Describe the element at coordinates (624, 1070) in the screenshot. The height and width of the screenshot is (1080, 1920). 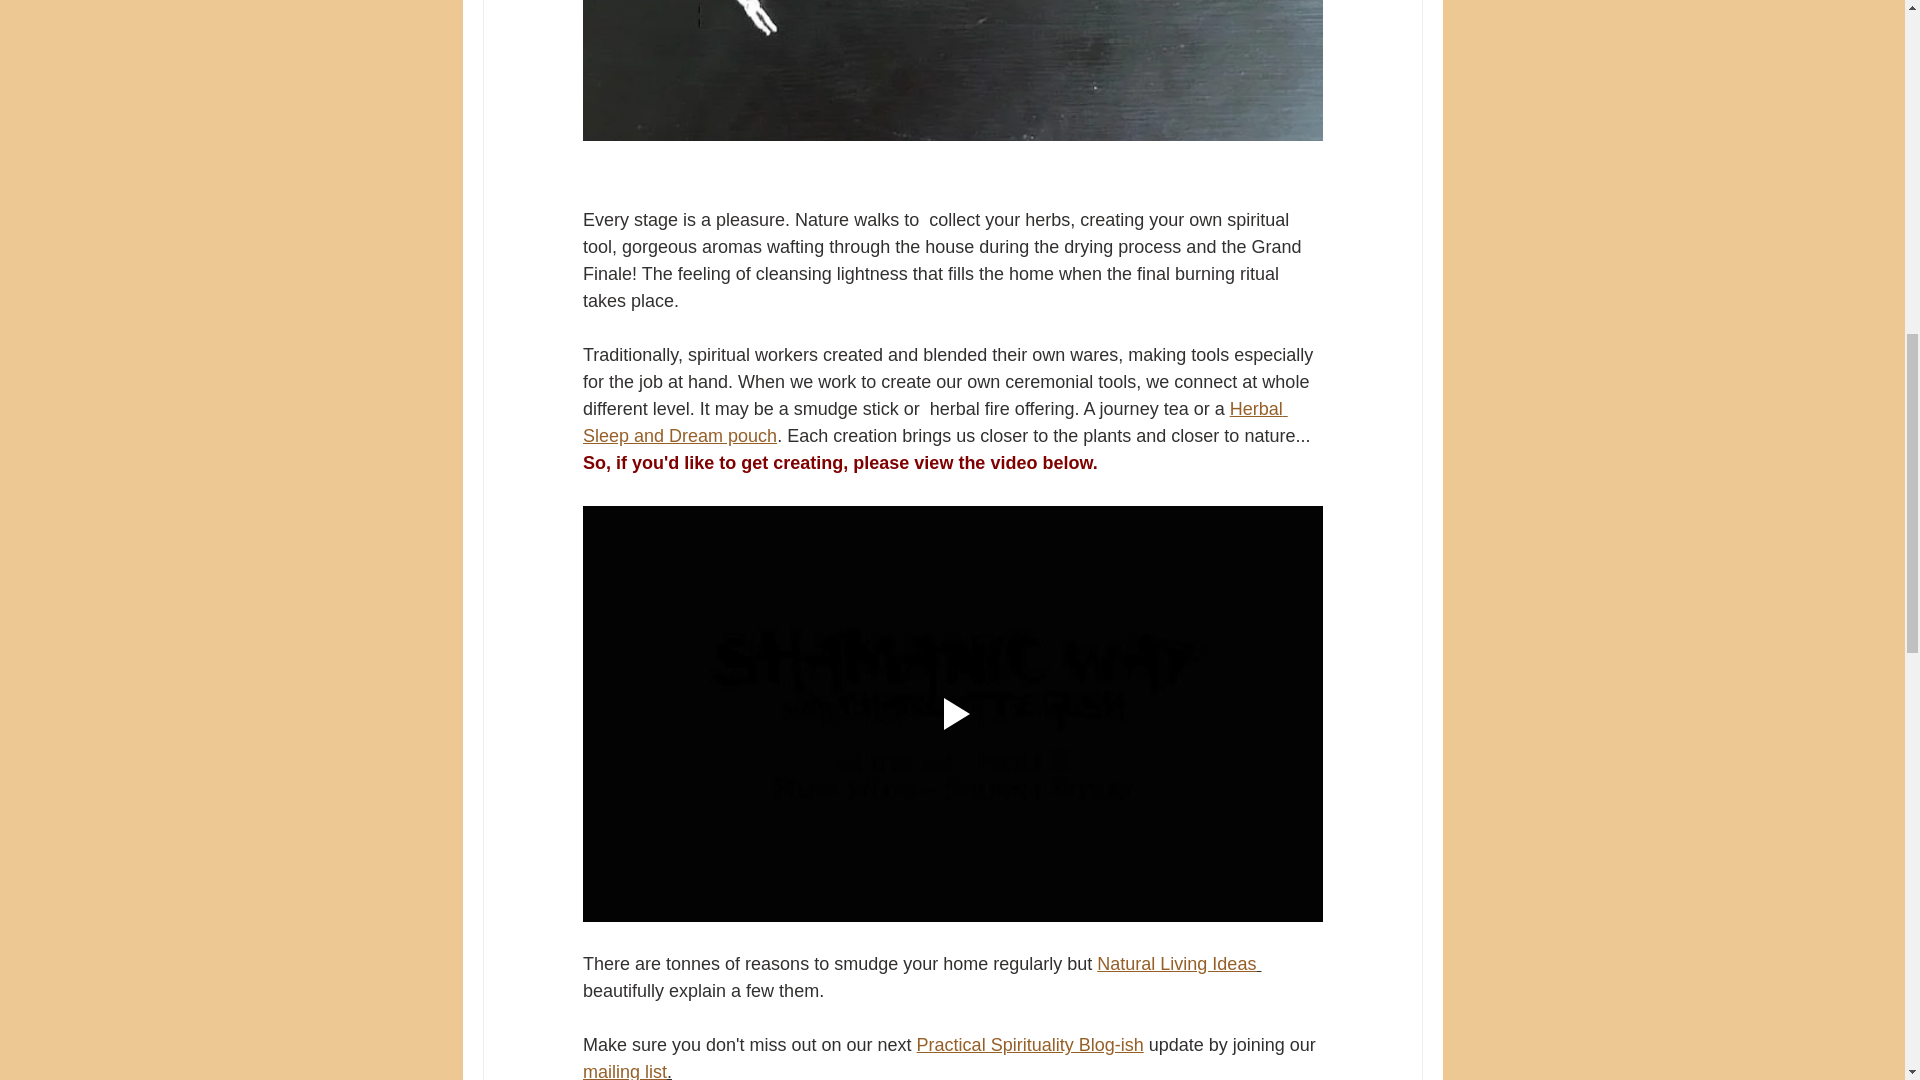
I see `mailing list` at that location.